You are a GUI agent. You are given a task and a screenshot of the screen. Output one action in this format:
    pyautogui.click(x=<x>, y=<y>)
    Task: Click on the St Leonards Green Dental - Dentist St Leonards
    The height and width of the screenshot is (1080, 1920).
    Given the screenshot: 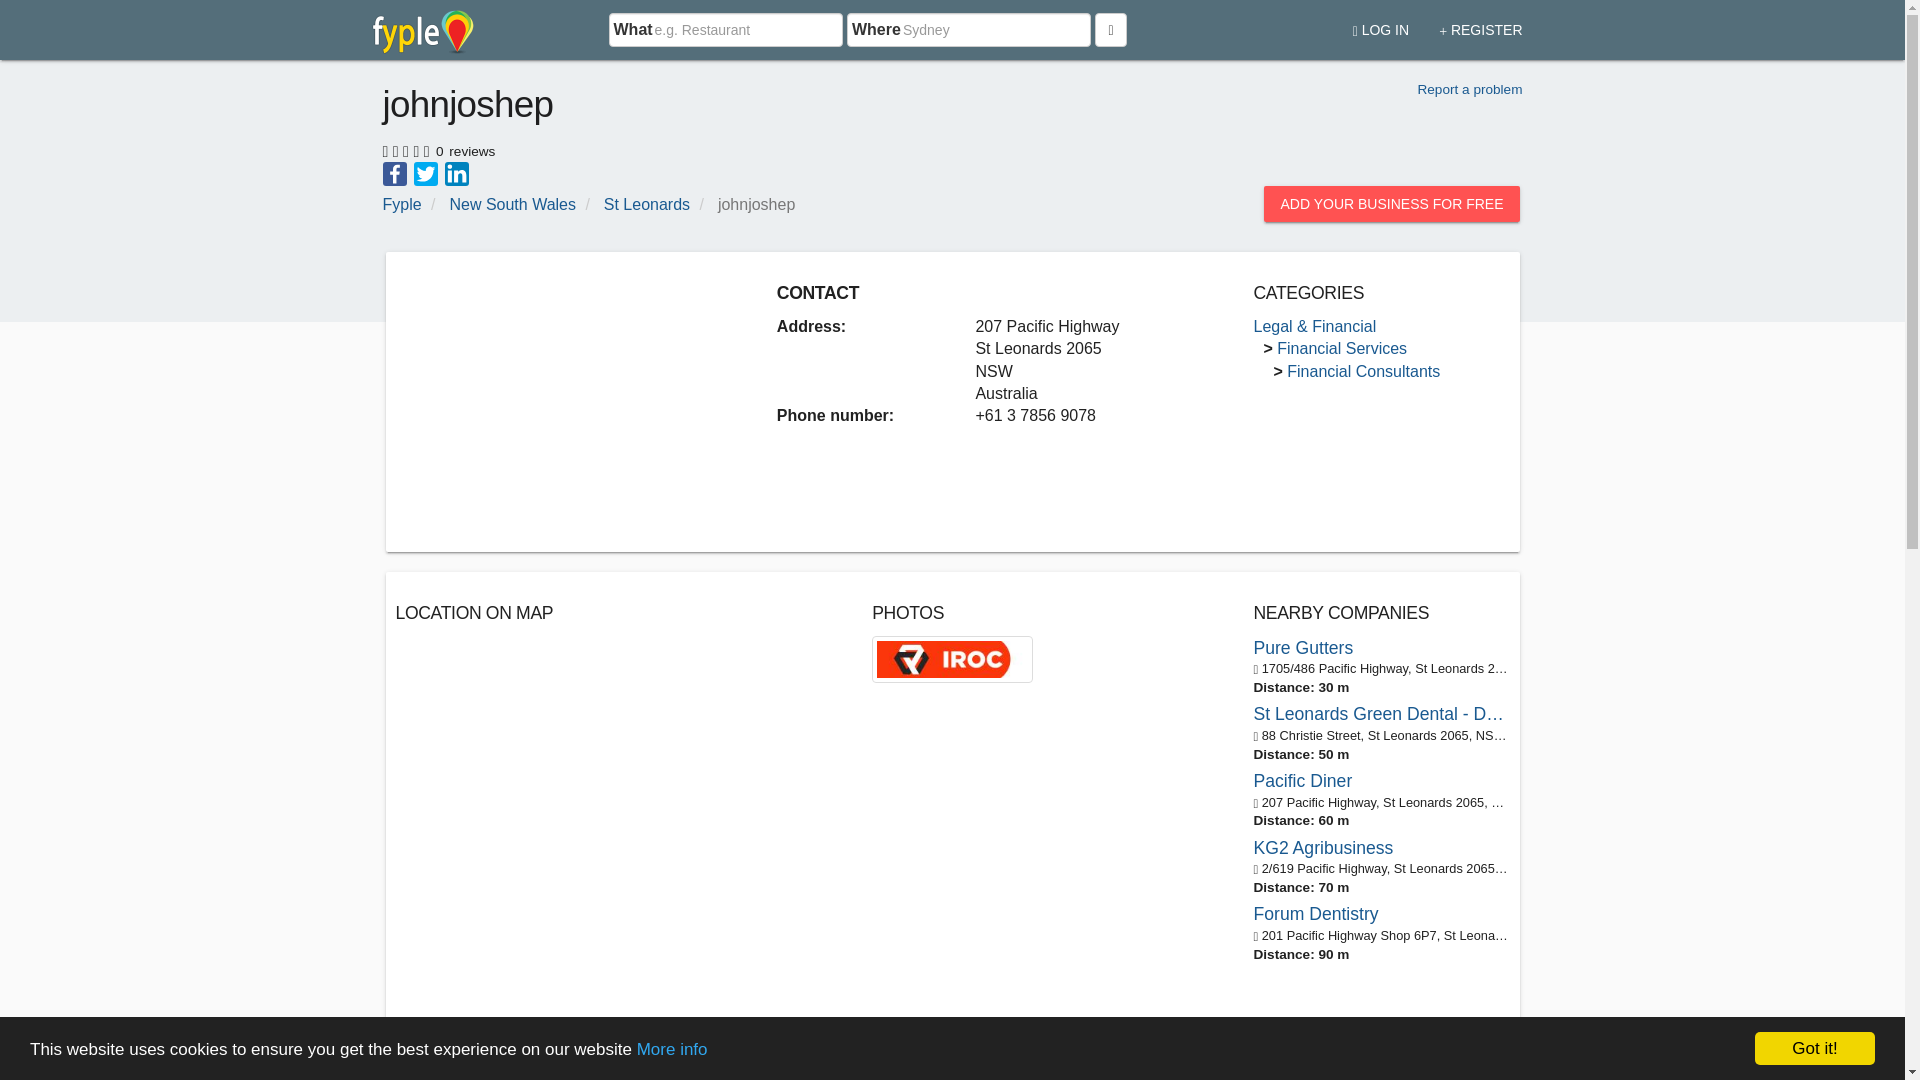 What is the action you would take?
    pyautogui.click(x=1381, y=714)
    